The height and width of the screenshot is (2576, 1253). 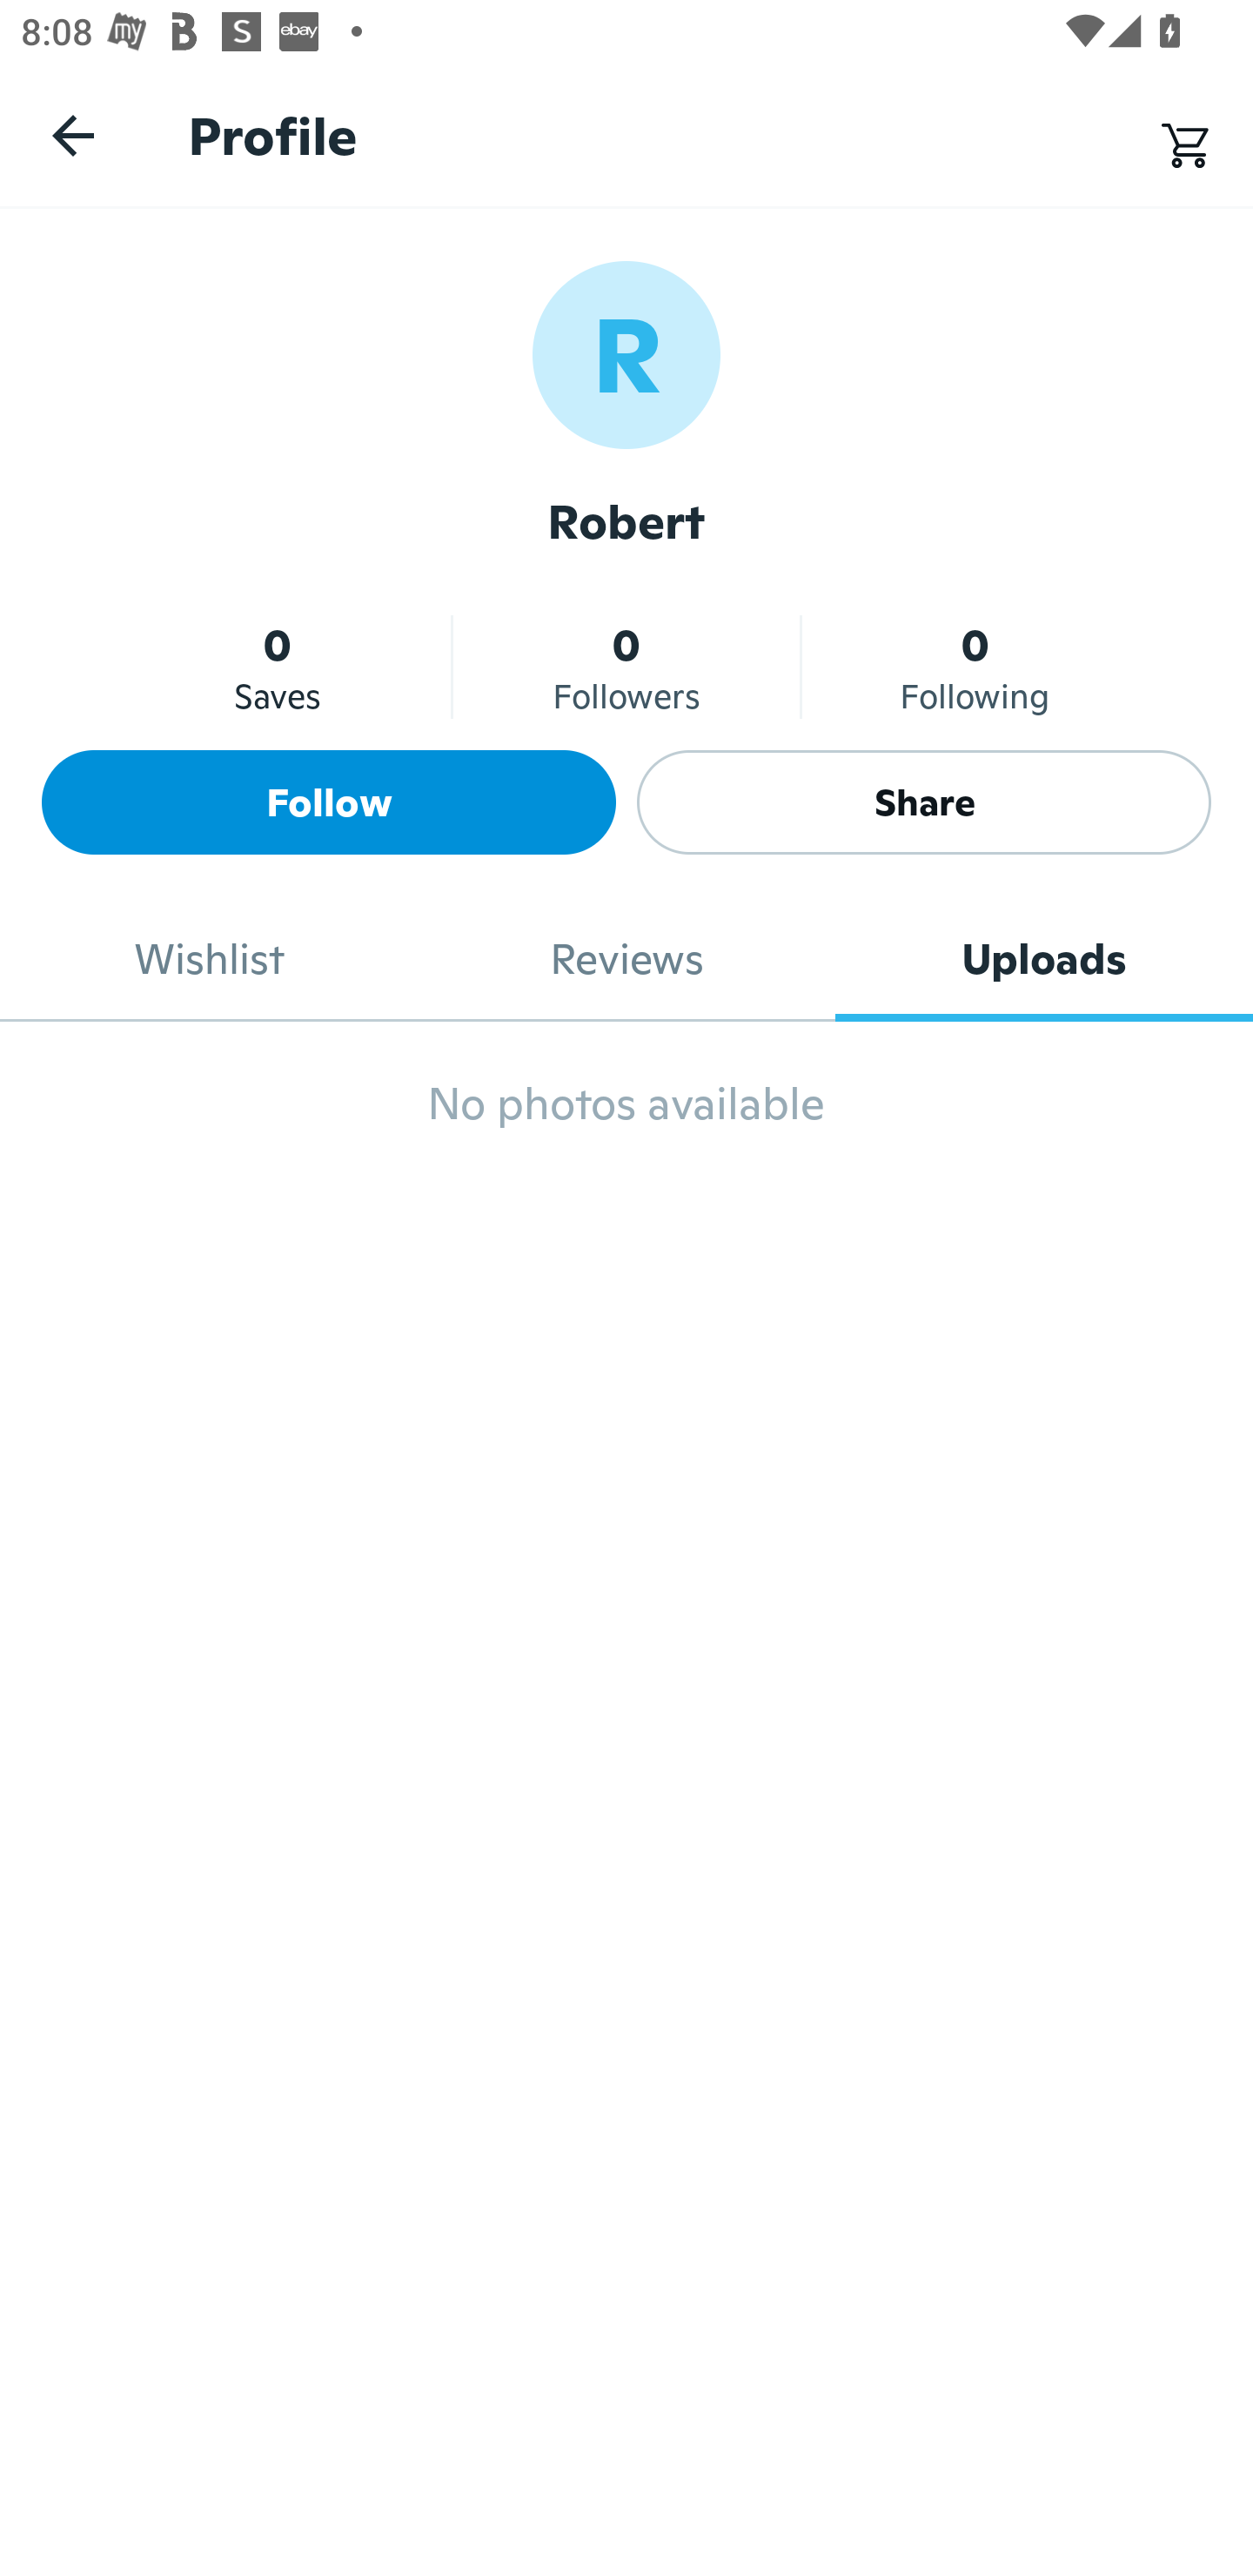 I want to click on Navigate up, so click(x=73, y=135).